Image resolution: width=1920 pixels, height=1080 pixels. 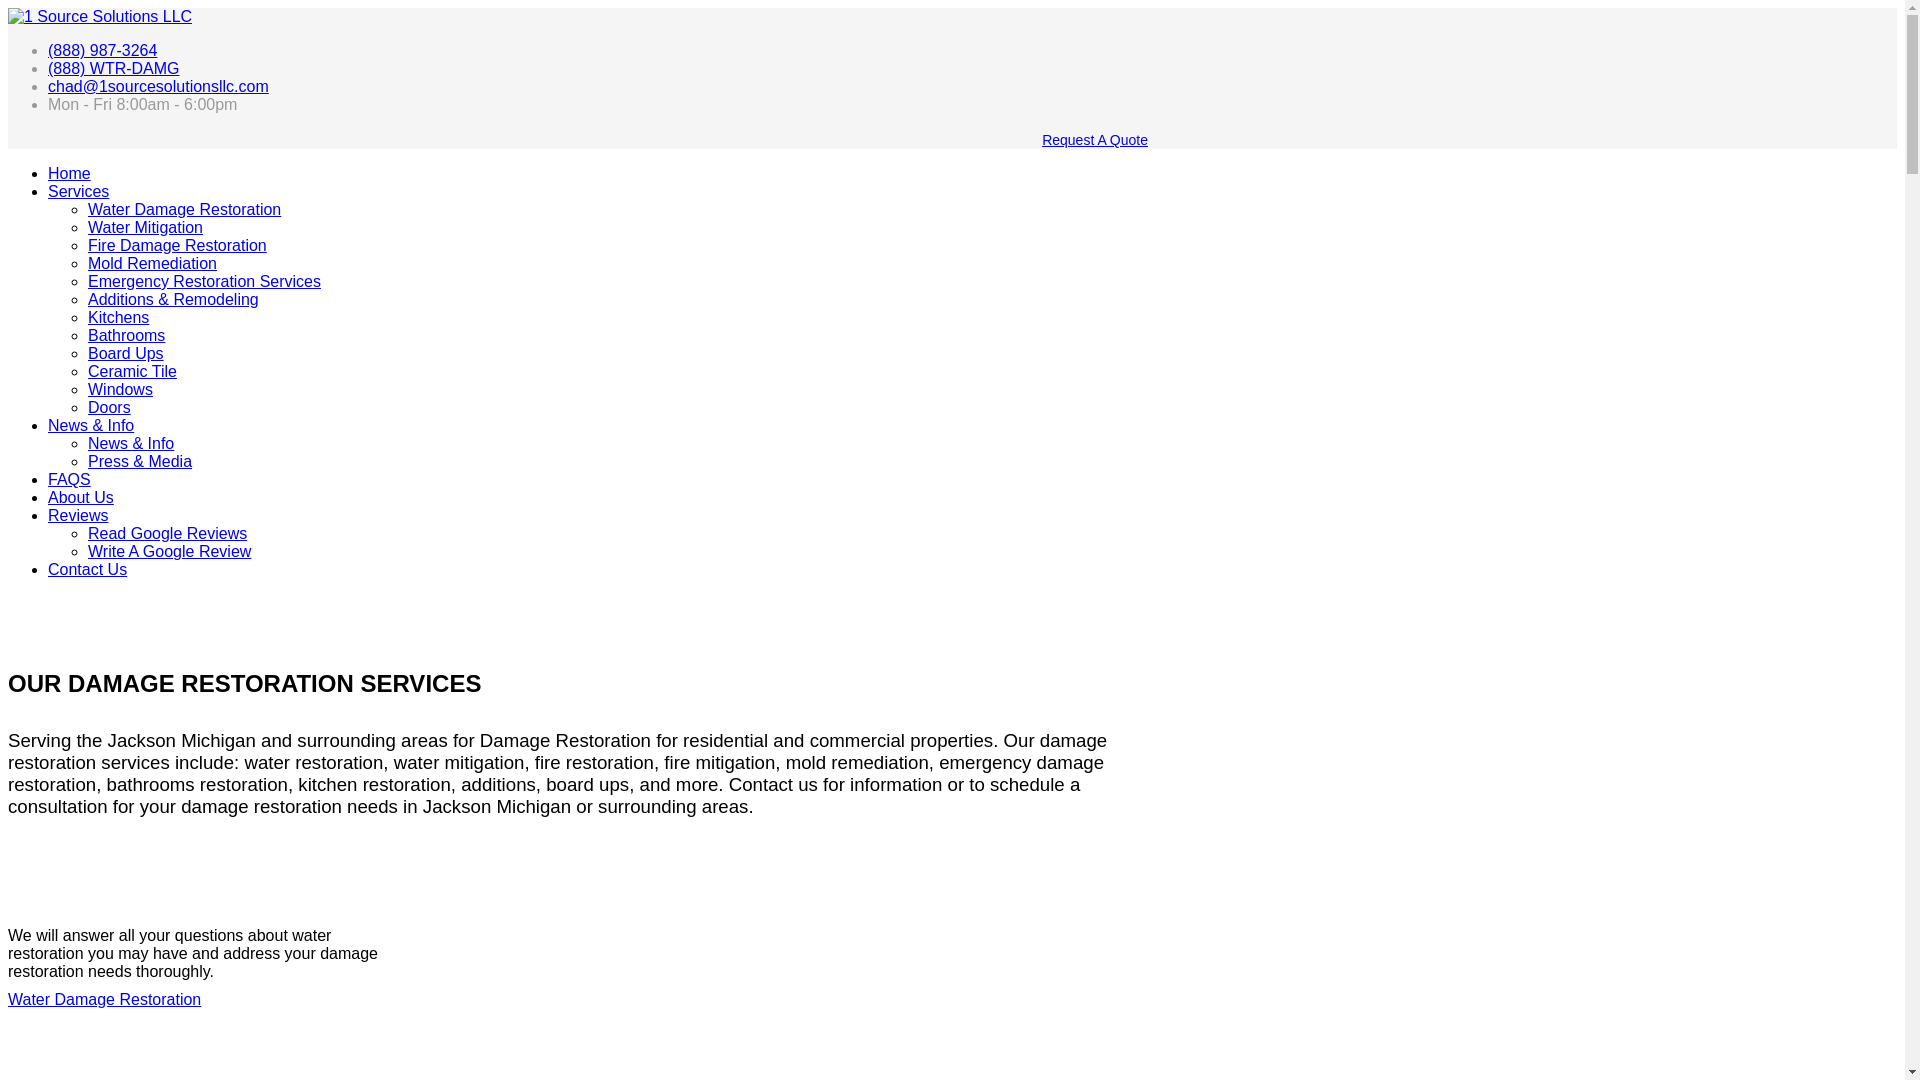 What do you see at coordinates (88, 570) in the screenshot?
I see `Contact Us` at bounding box center [88, 570].